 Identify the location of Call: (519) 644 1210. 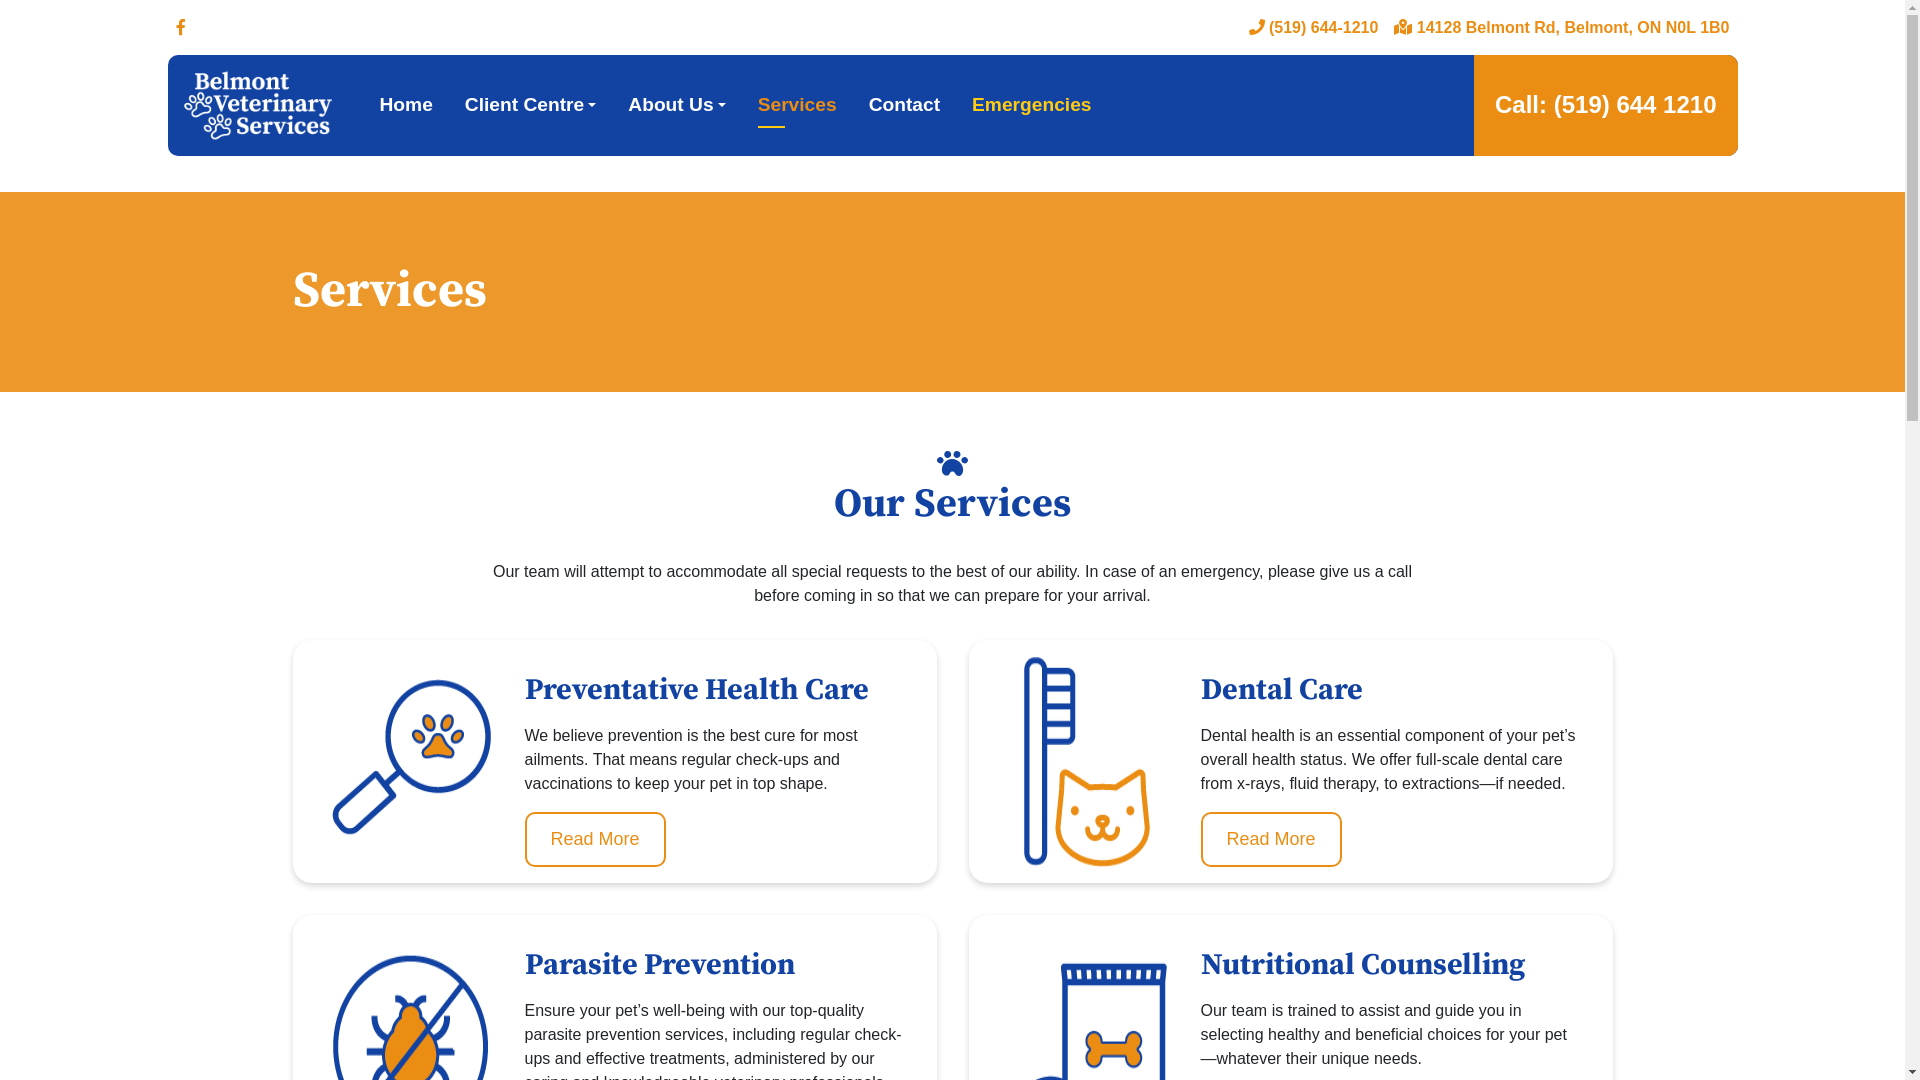
(1606, 105).